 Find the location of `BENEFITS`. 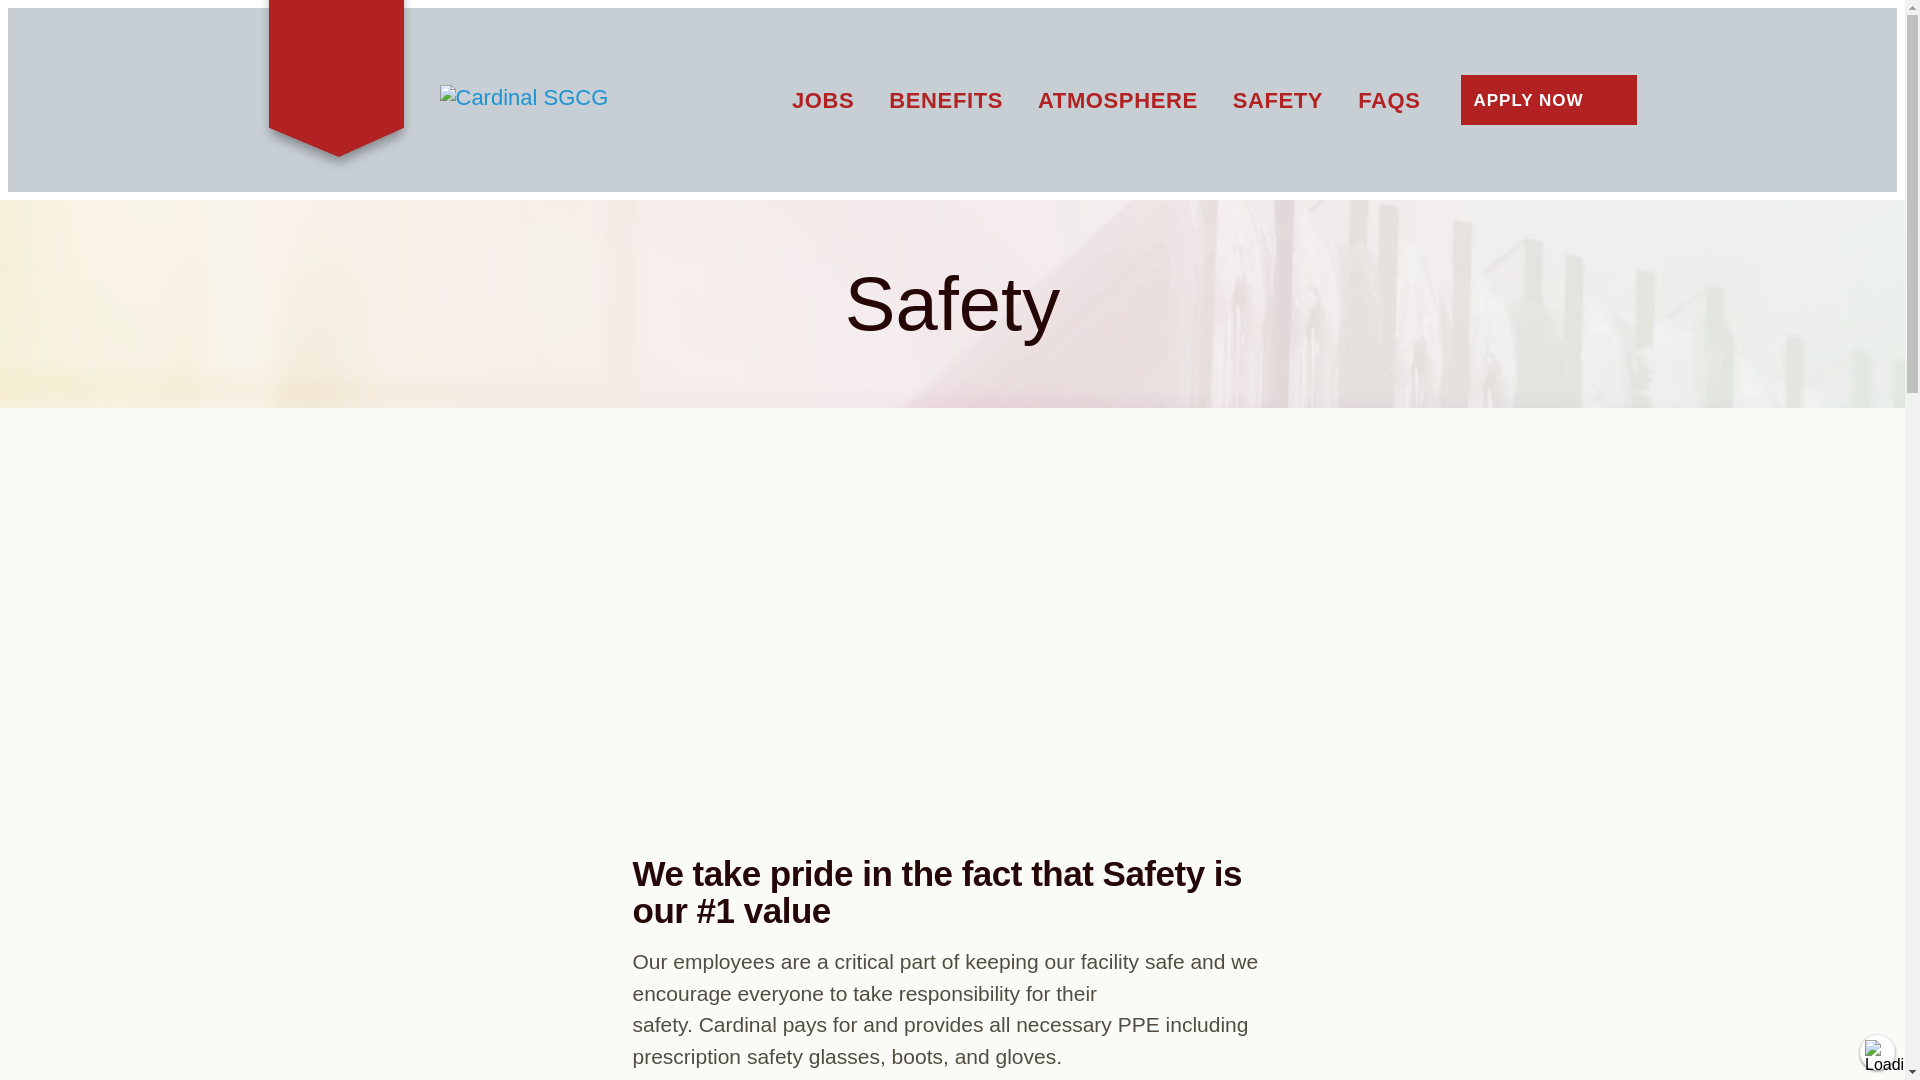

BENEFITS is located at coordinates (945, 100).